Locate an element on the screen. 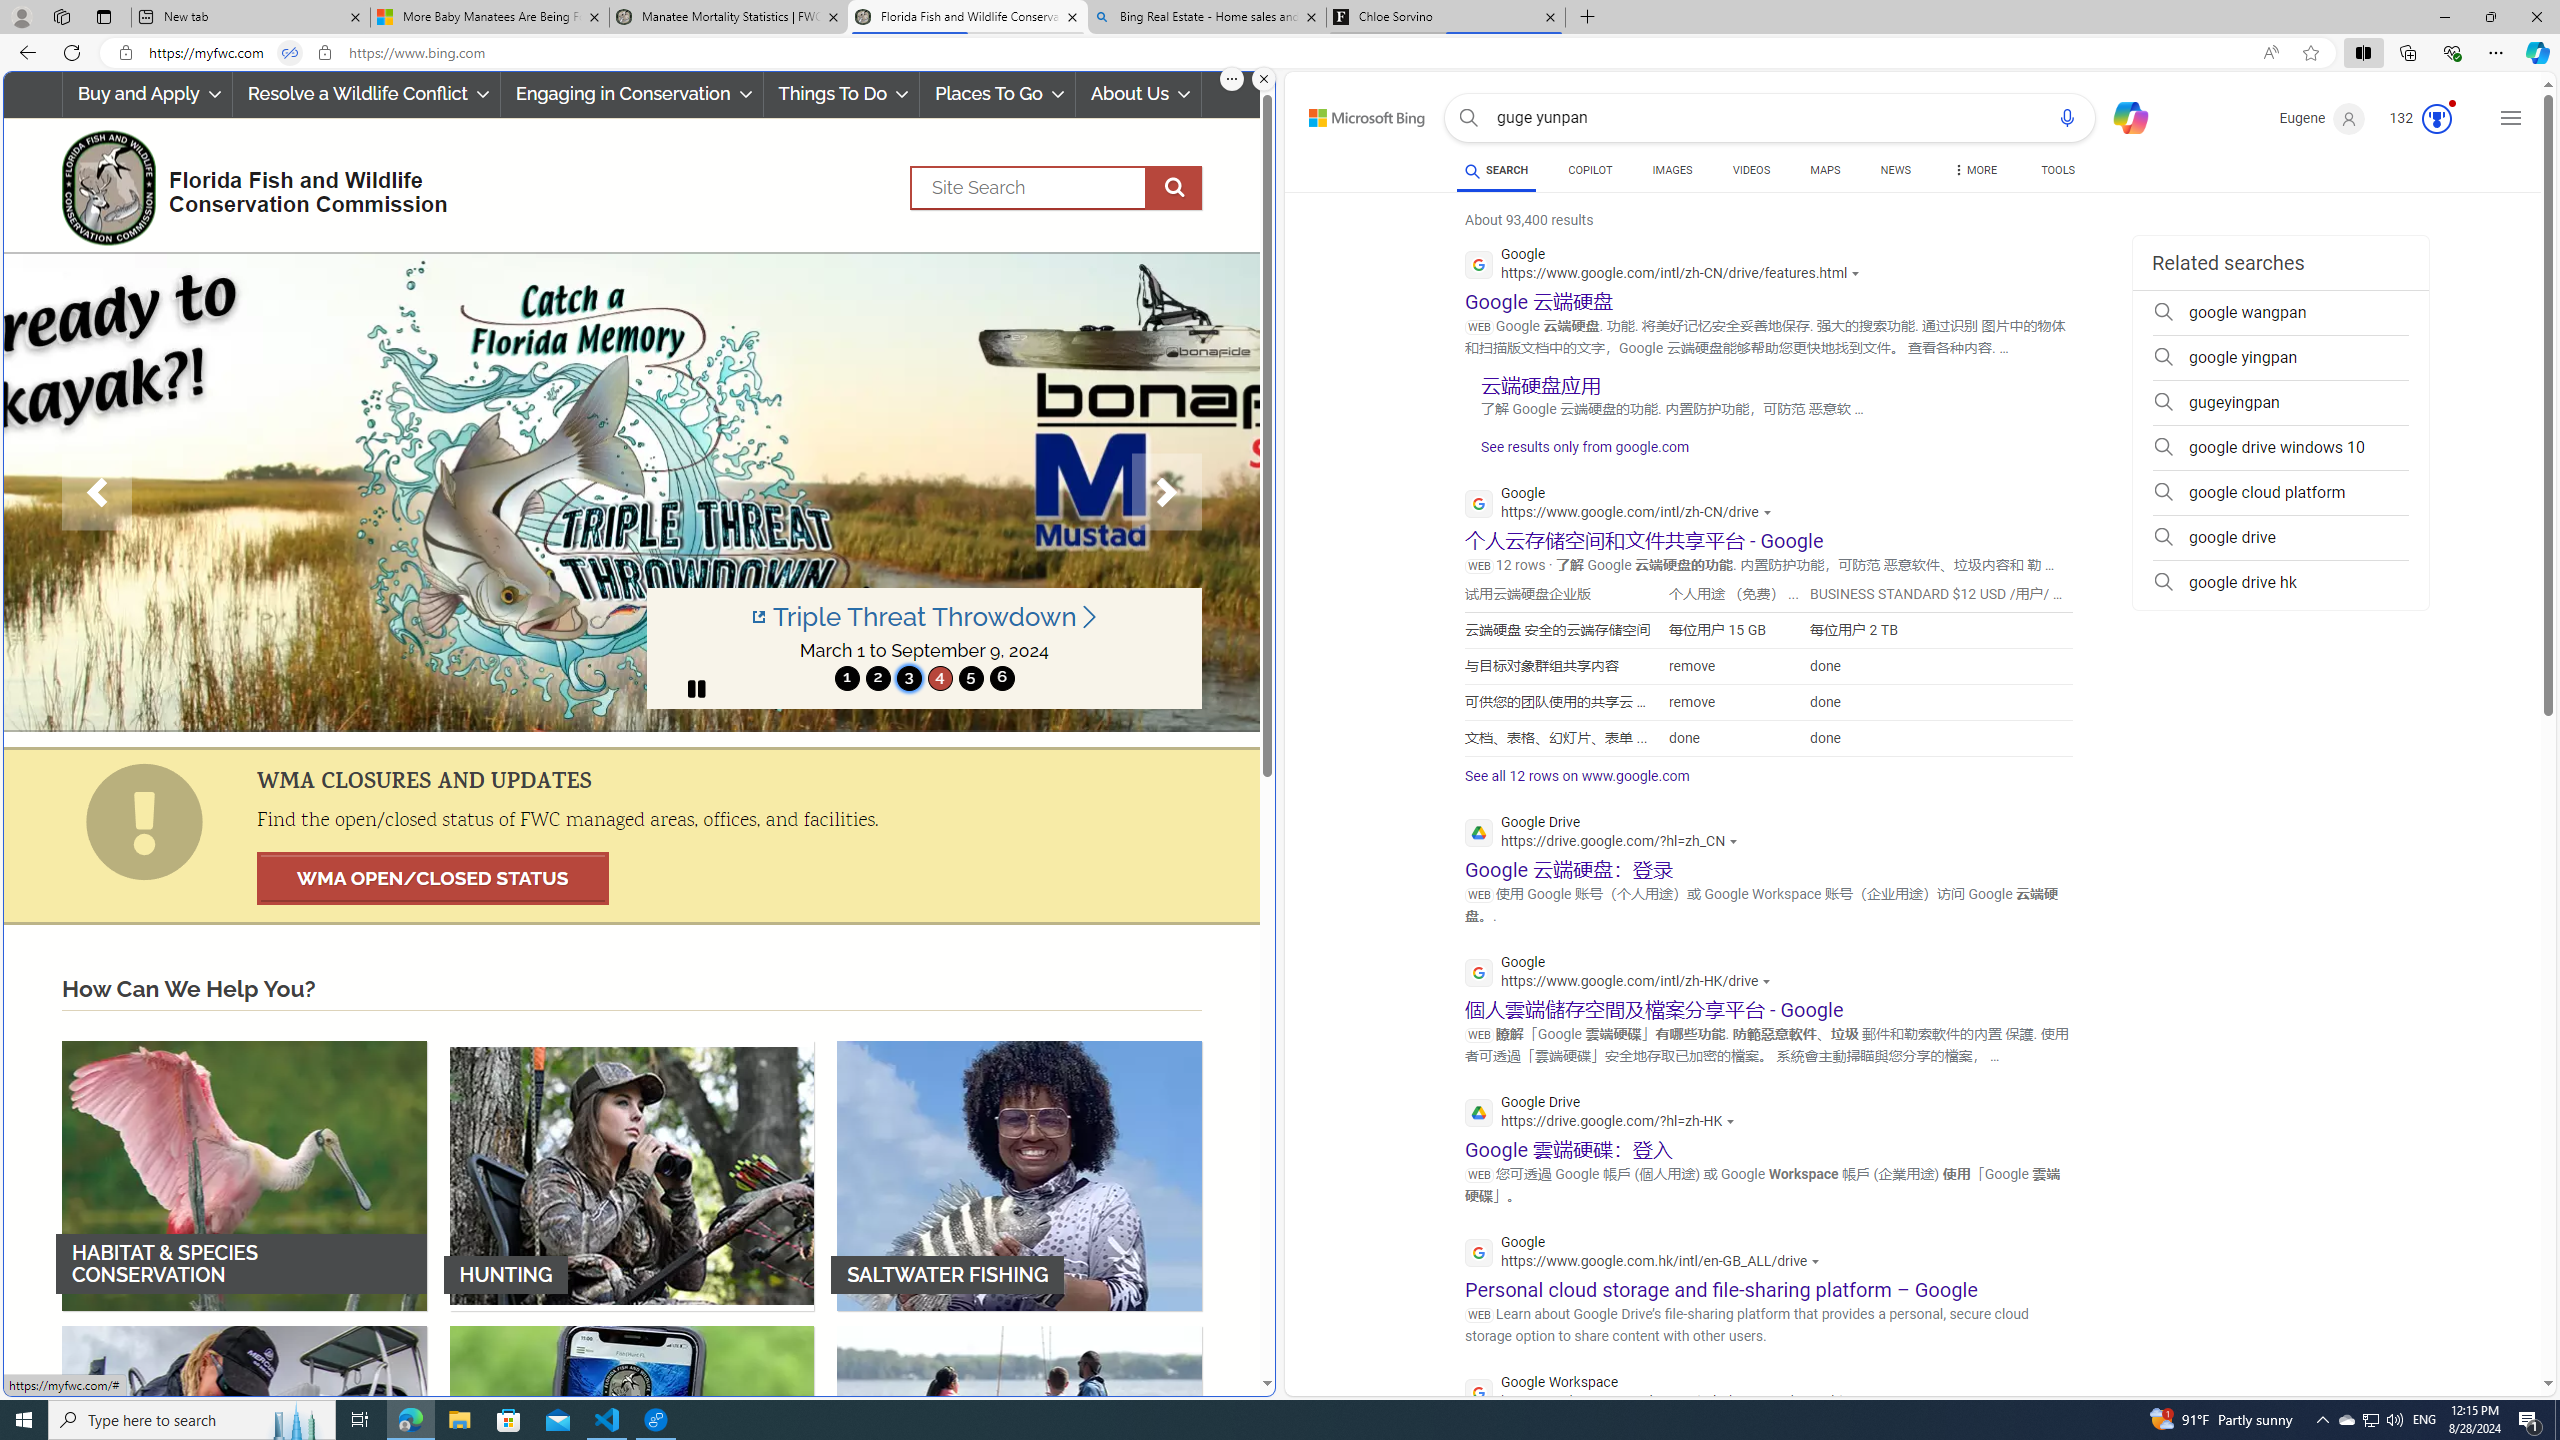  move to slide 5 is located at coordinates (970, 678).